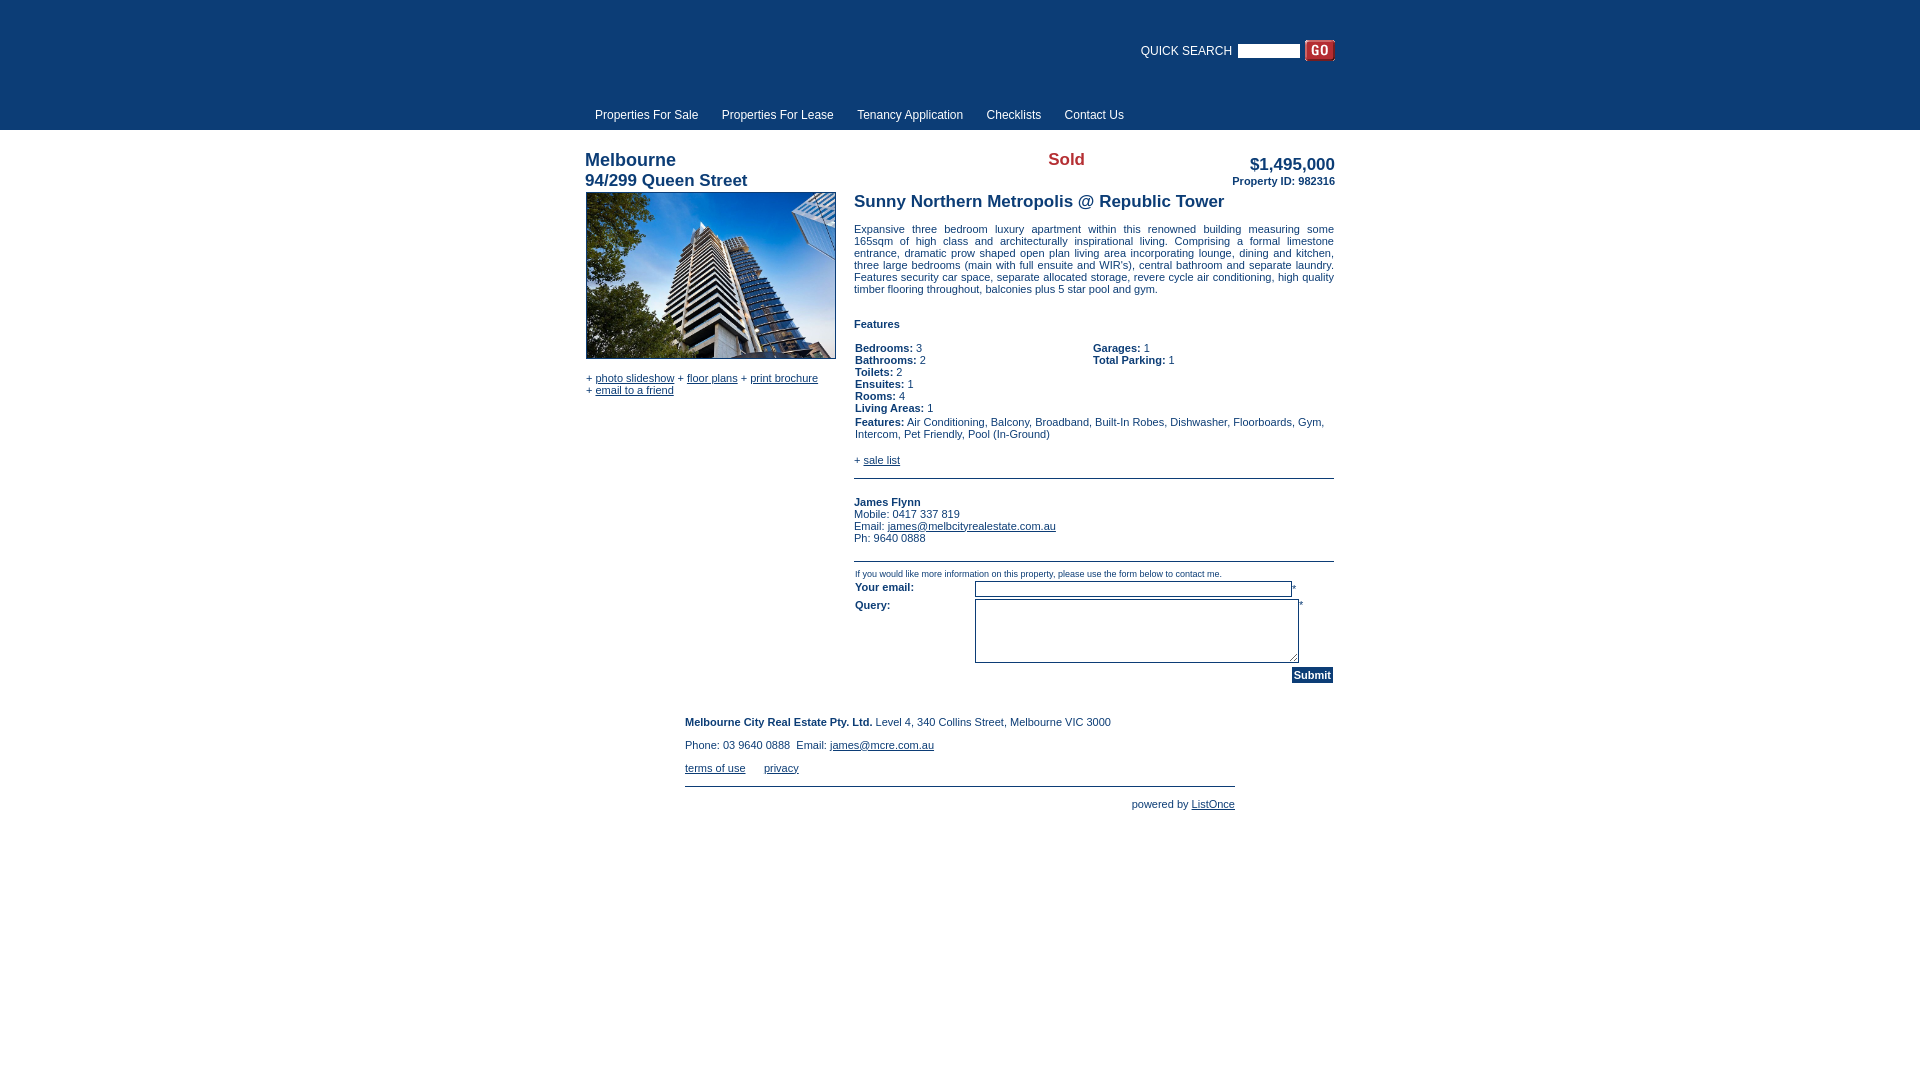 This screenshot has height=1080, width=1920. Describe the element at coordinates (634, 378) in the screenshot. I see `photo slideshow` at that location.